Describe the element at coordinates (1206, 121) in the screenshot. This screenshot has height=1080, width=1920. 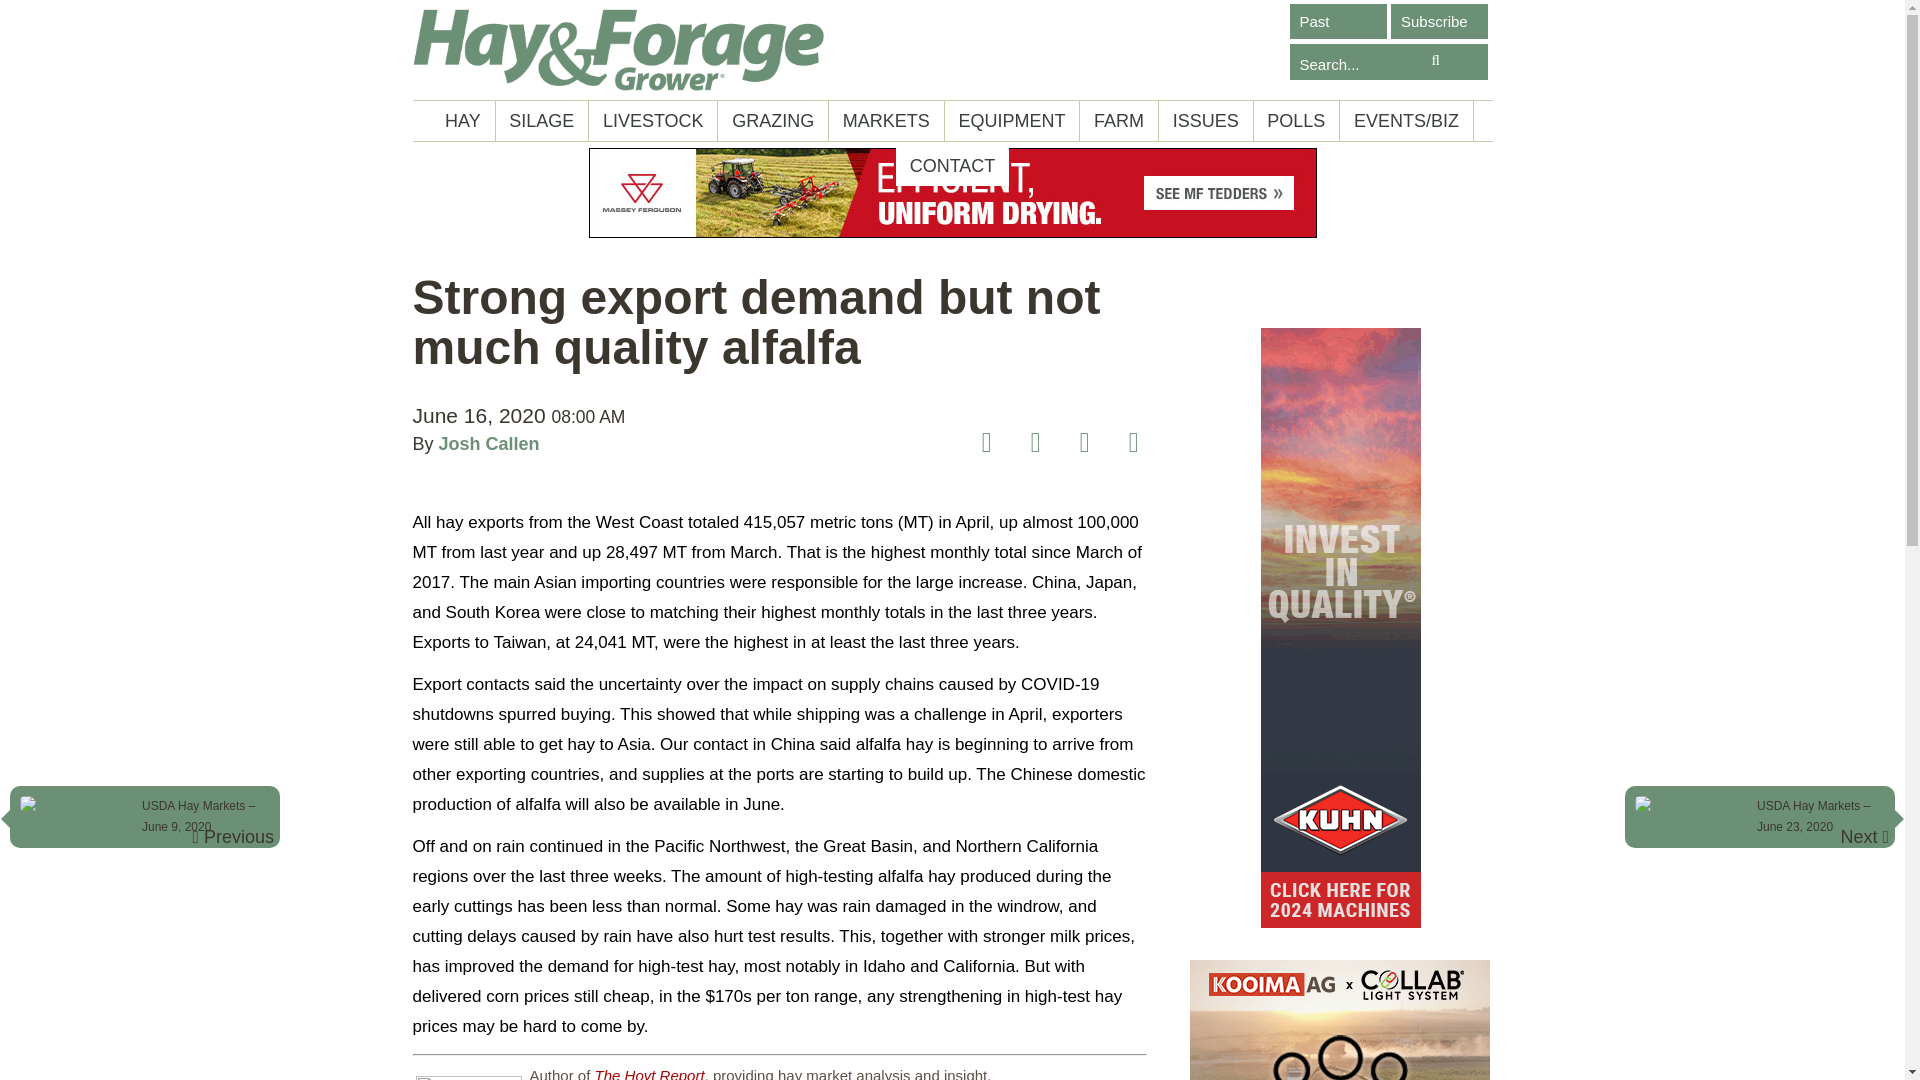
I see `ISSUES` at that location.